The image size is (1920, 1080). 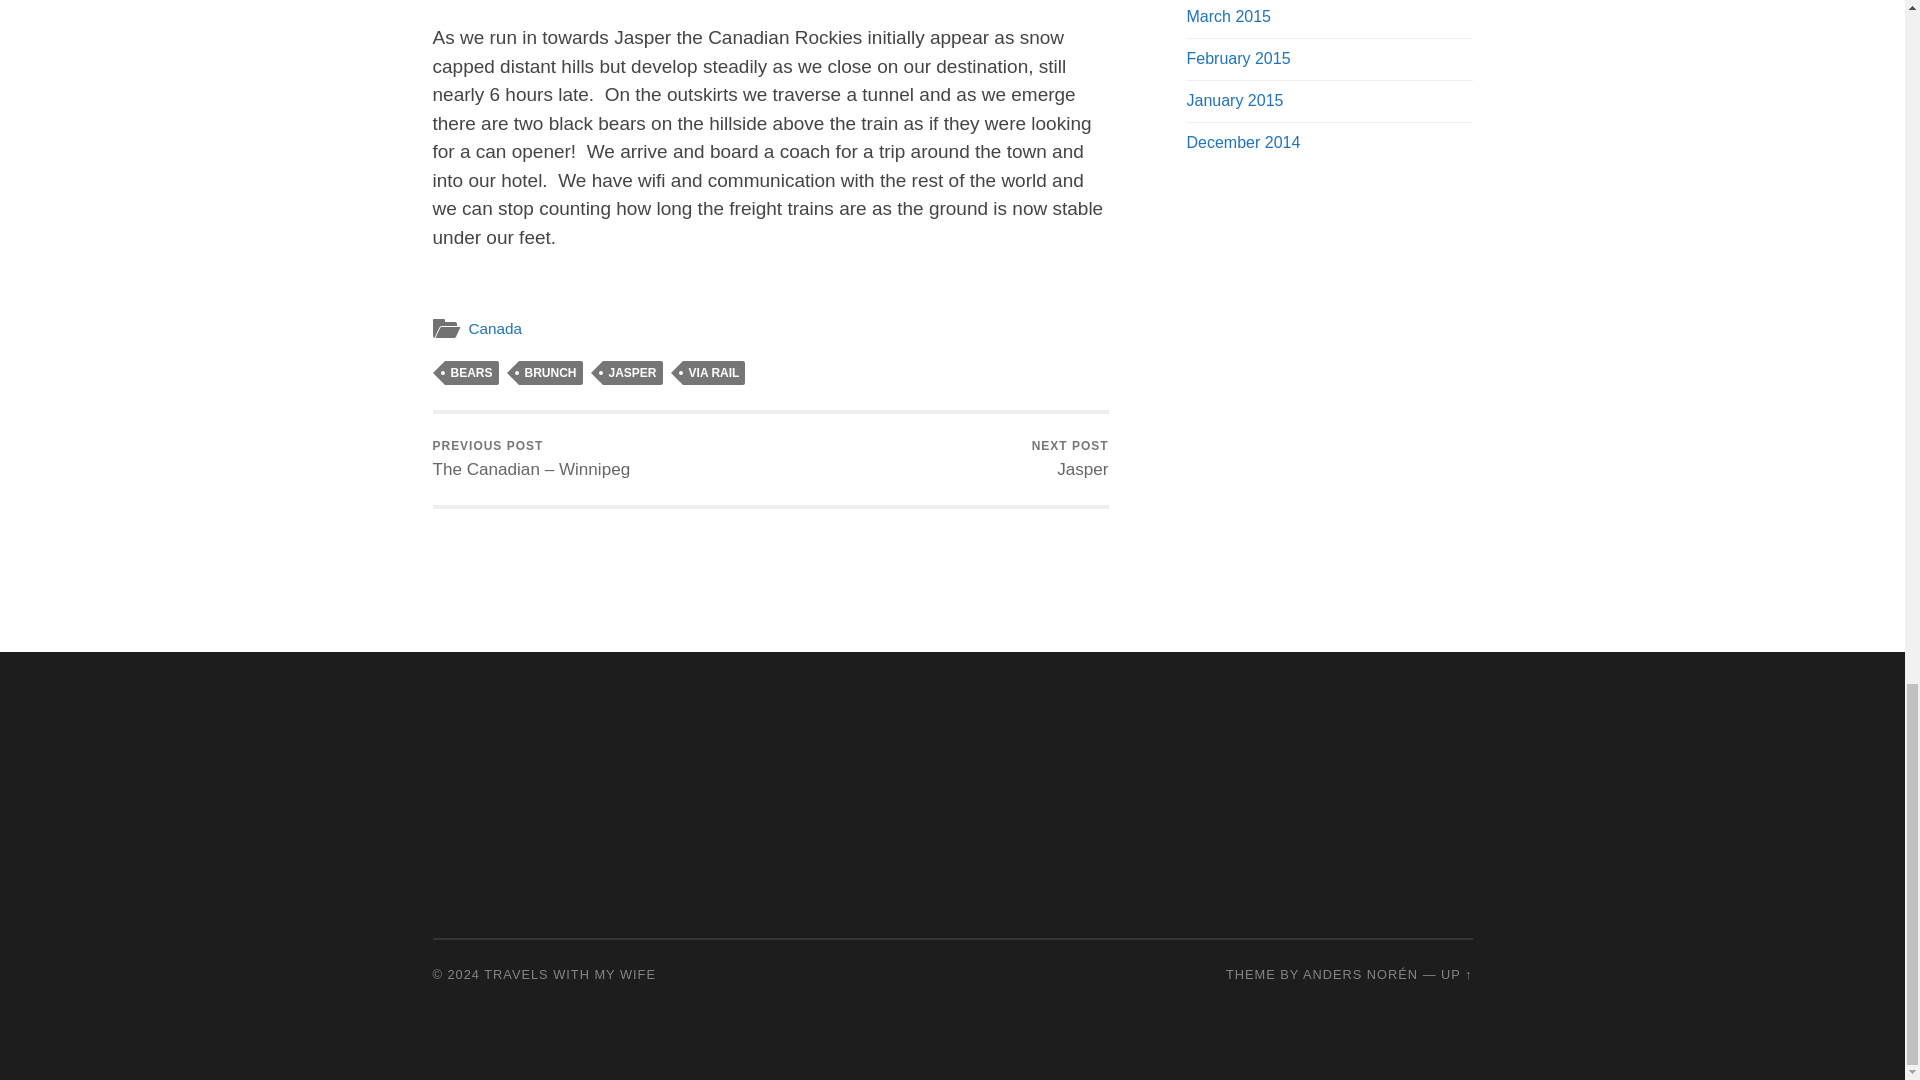 What do you see at coordinates (495, 328) in the screenshot?
I see `Canada` at bounding box center [495, 328].